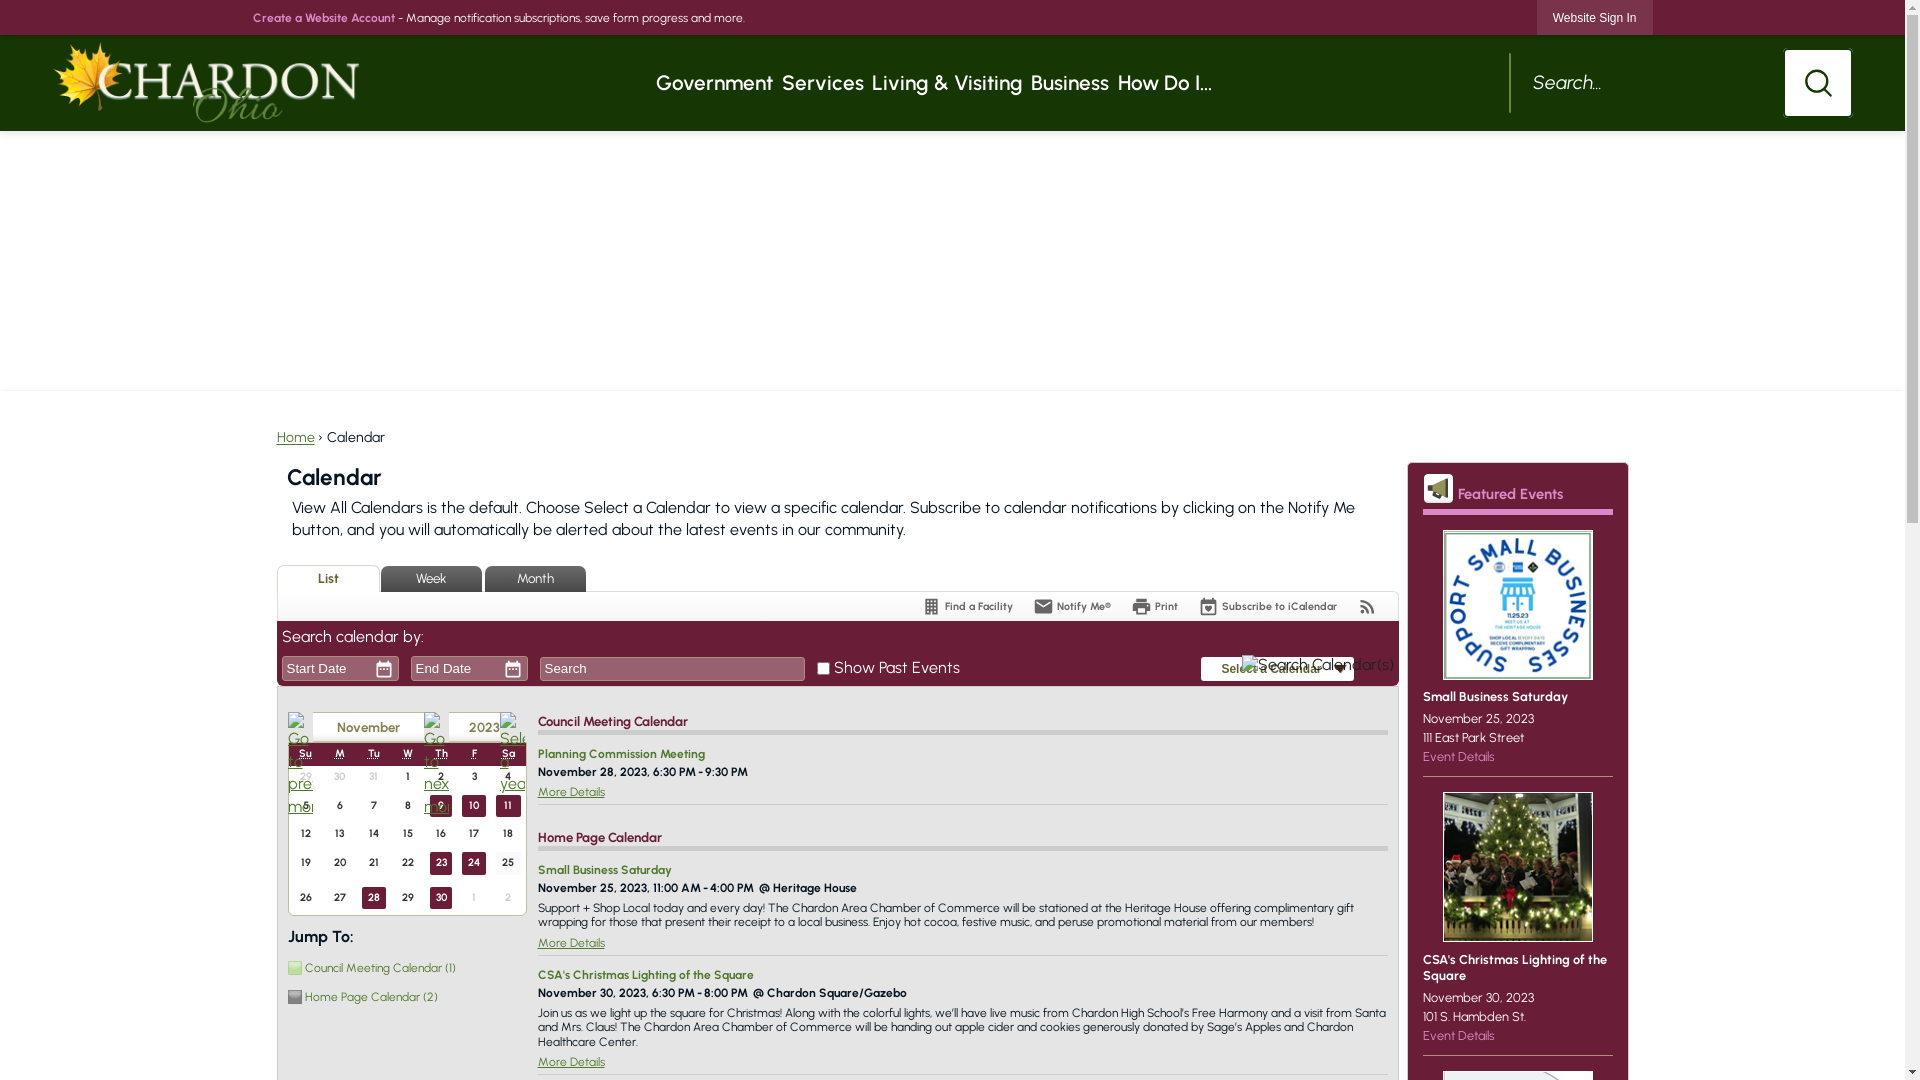 The height and width of the screenshot is (1080, 1920). Describe the element at coordinates (1517, 867) in the screenshot. I see `christmas-lighting-free-harmony-1024x768` at that location.